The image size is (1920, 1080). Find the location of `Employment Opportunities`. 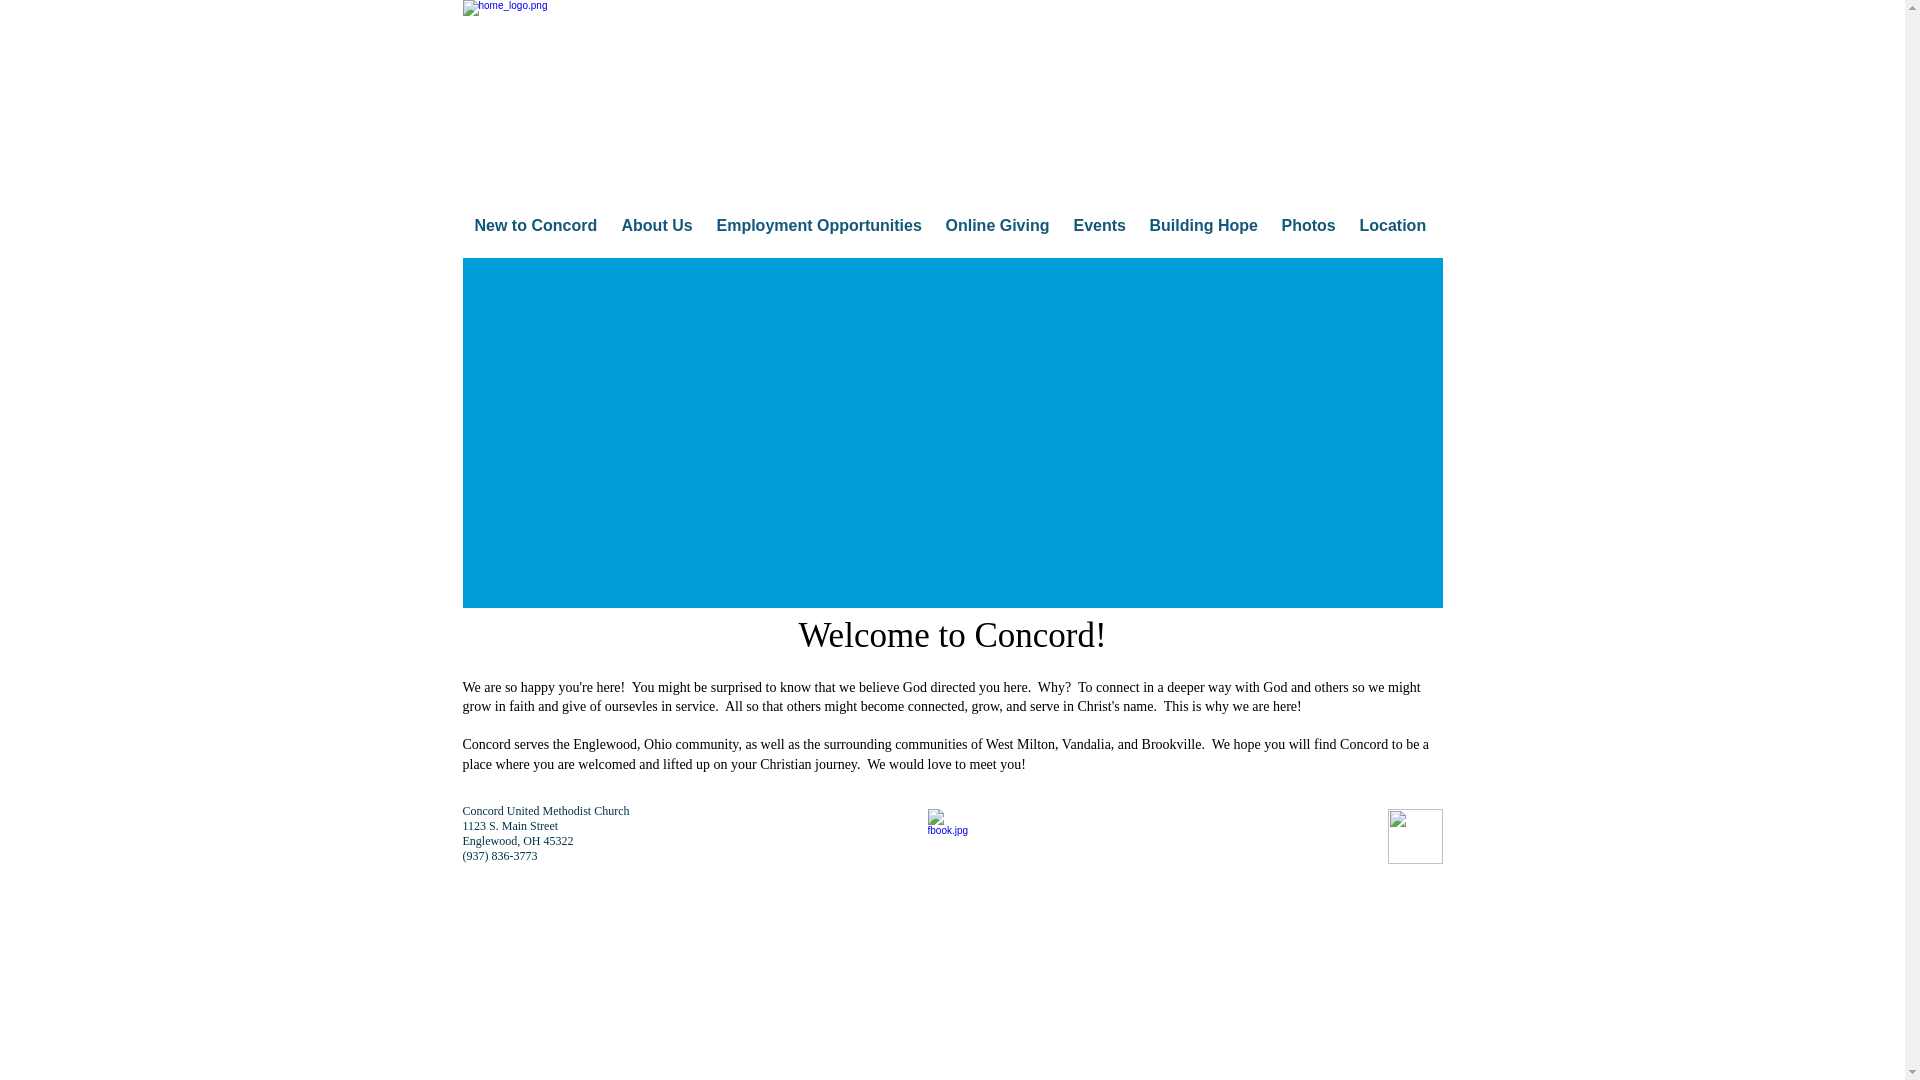

Employment Opportunities is located at coordinates (818, 225).